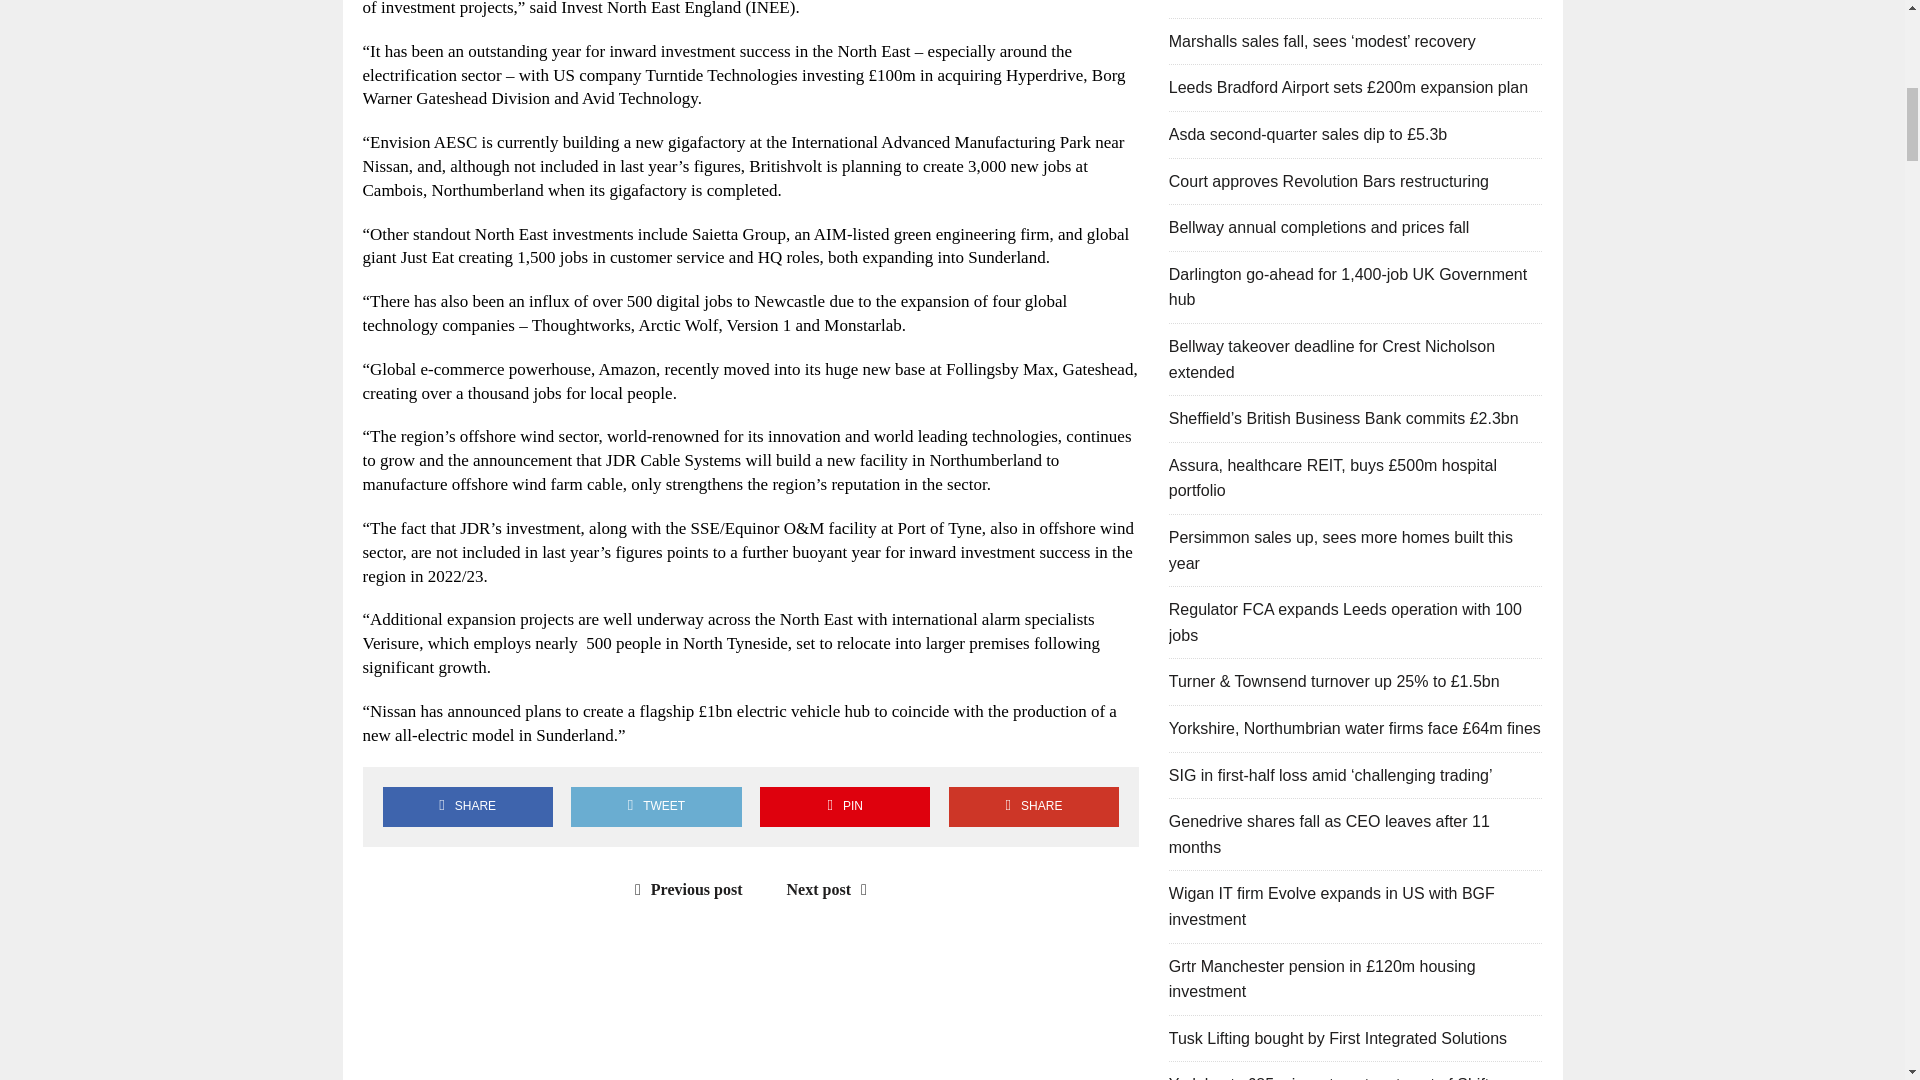 Image resolution: width=1920 pixels, height=1080 pixels. Describe the element at coordinates (844, 806) in the screenshot. I see `PIN` at that location.